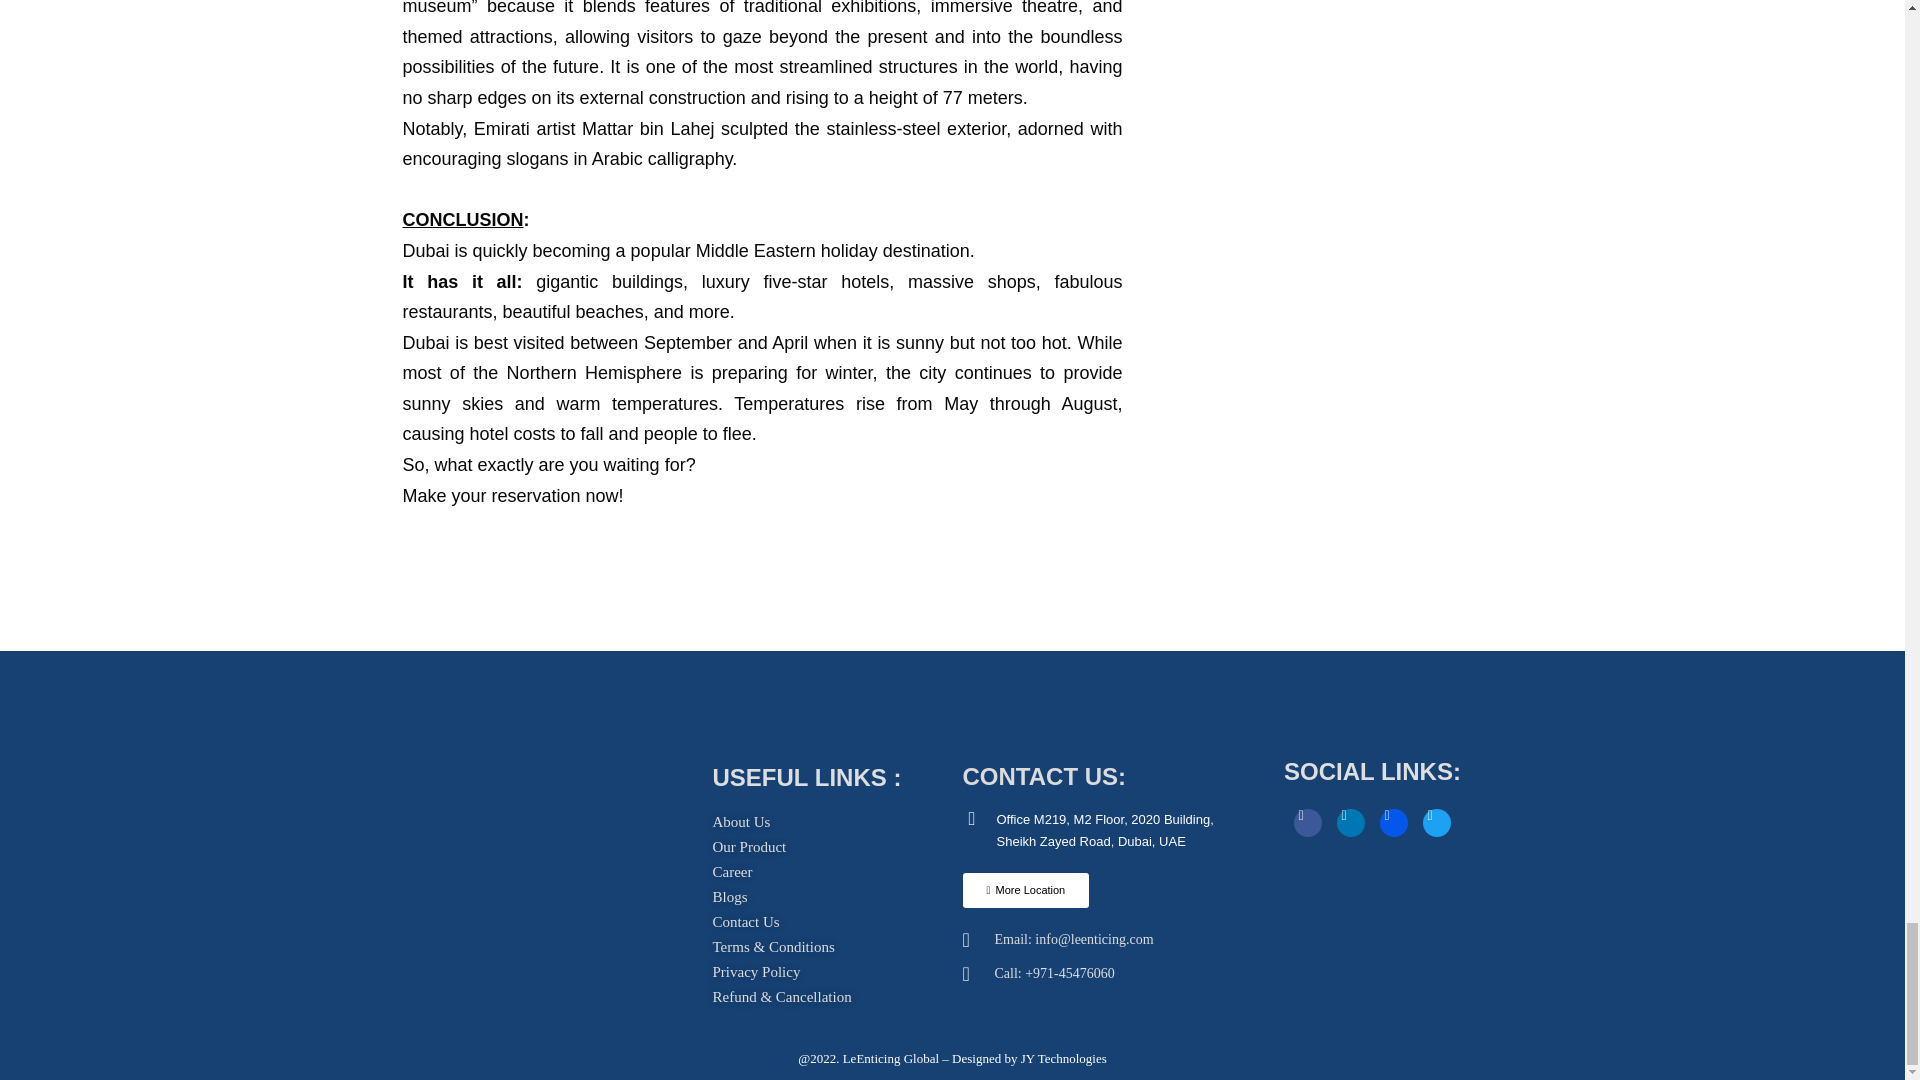  I want to click on About Us, so click(740, 822).